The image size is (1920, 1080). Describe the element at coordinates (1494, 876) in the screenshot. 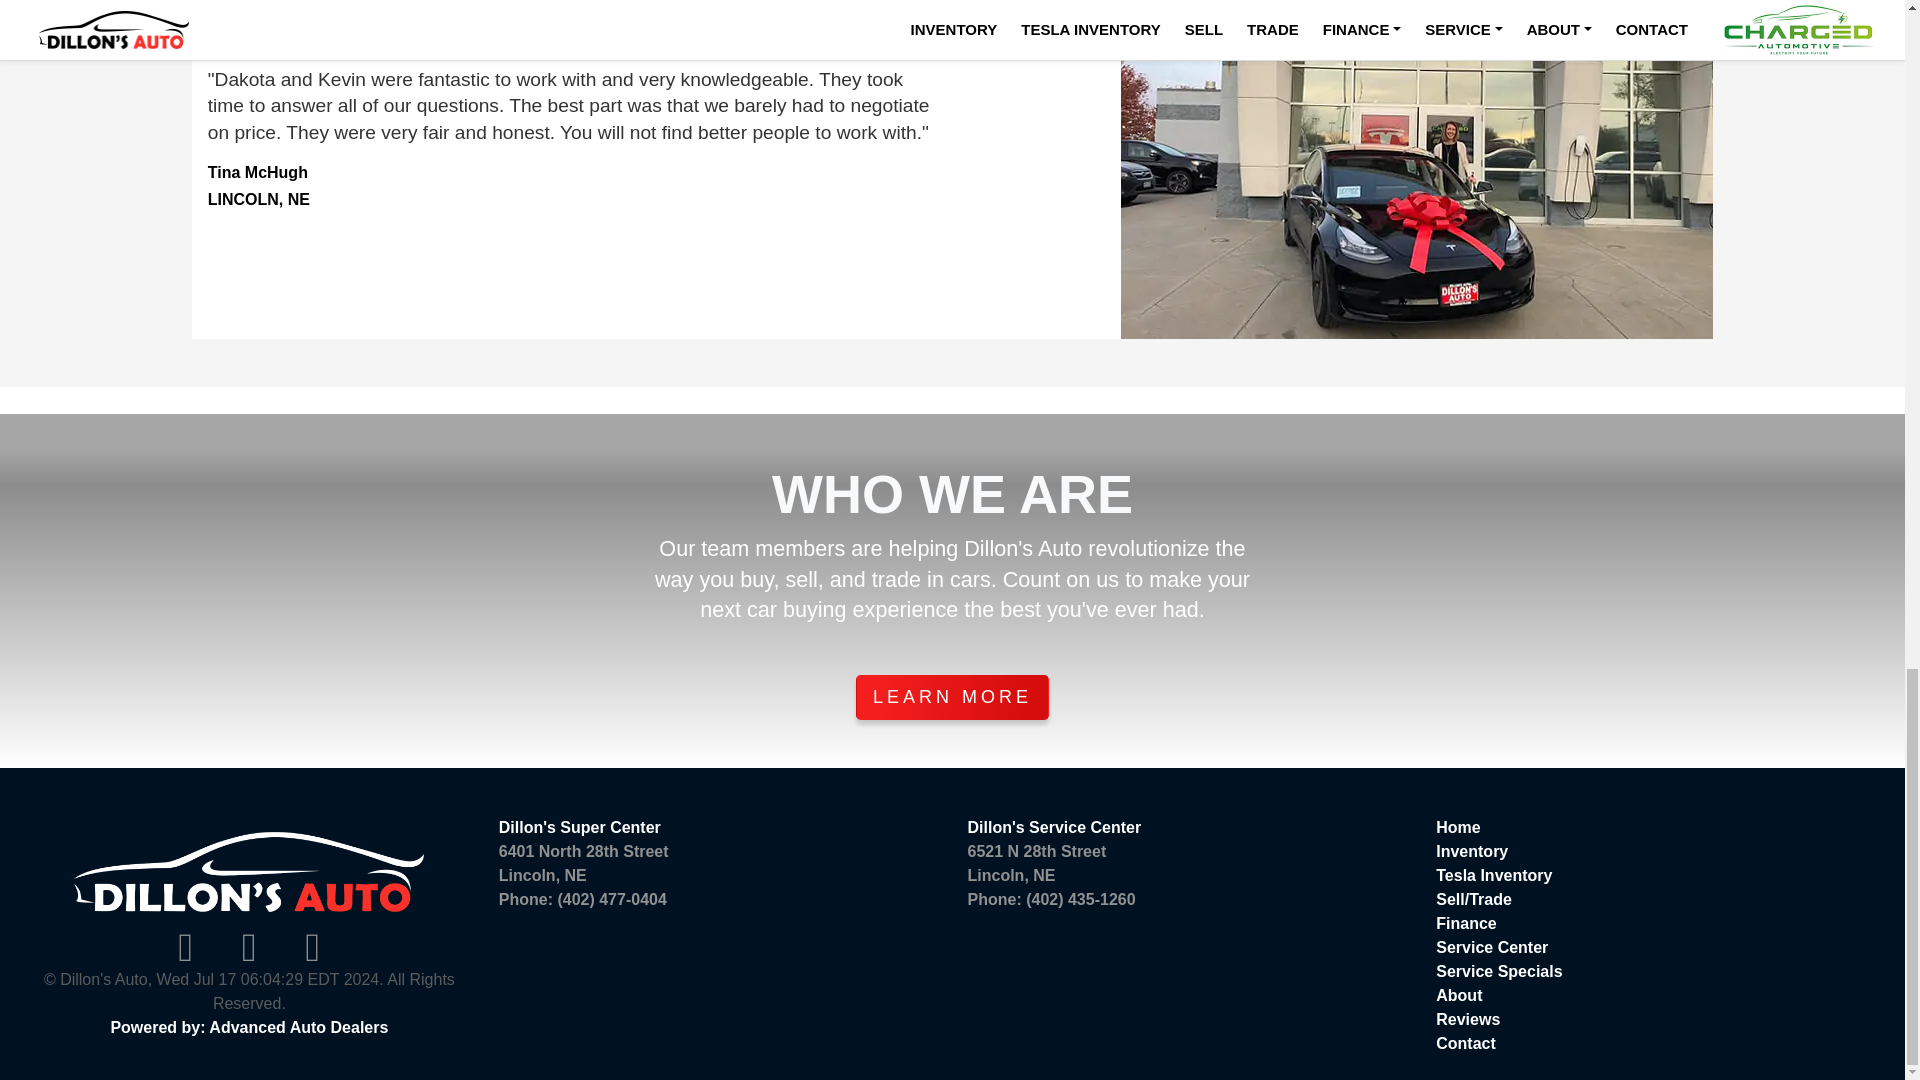

I see `Inventory` at that location.